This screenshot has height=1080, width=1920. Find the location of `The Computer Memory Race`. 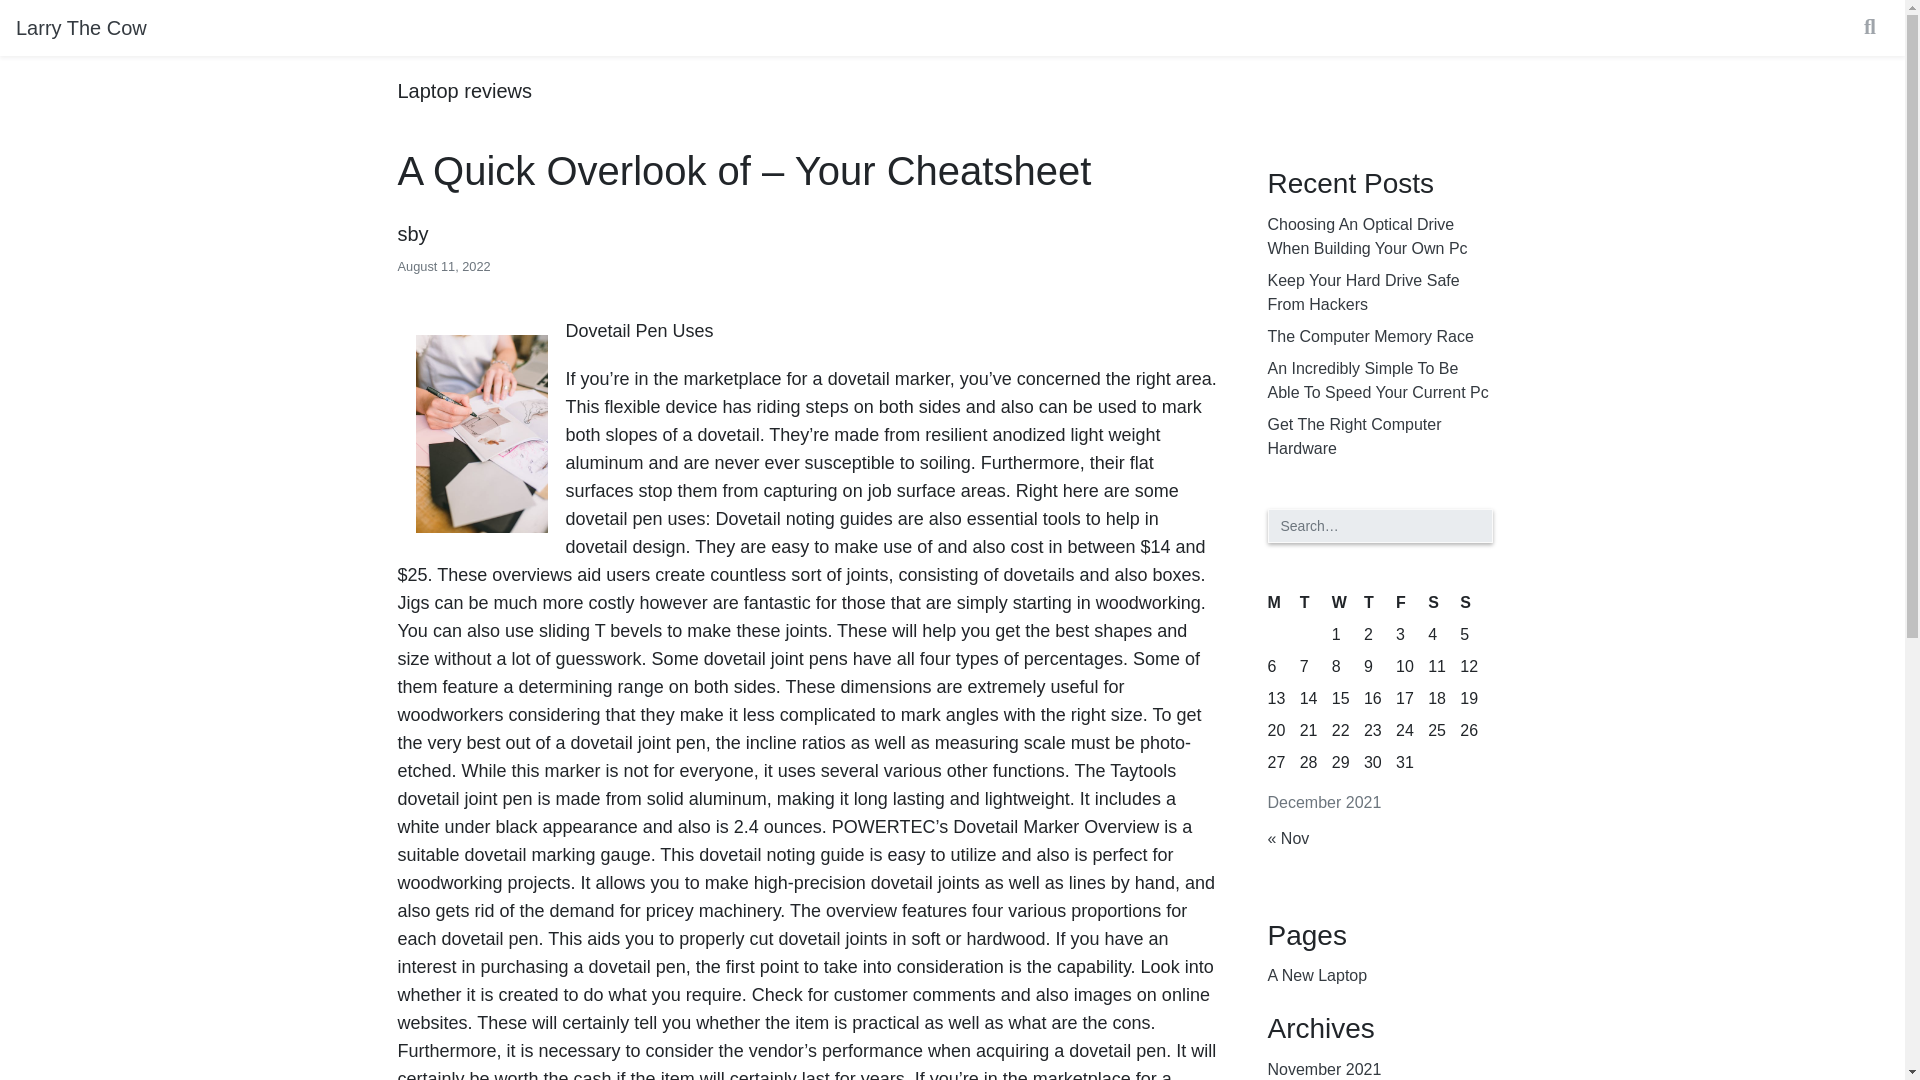

The Computer Memory Race is located at coordinates (1370, 336).